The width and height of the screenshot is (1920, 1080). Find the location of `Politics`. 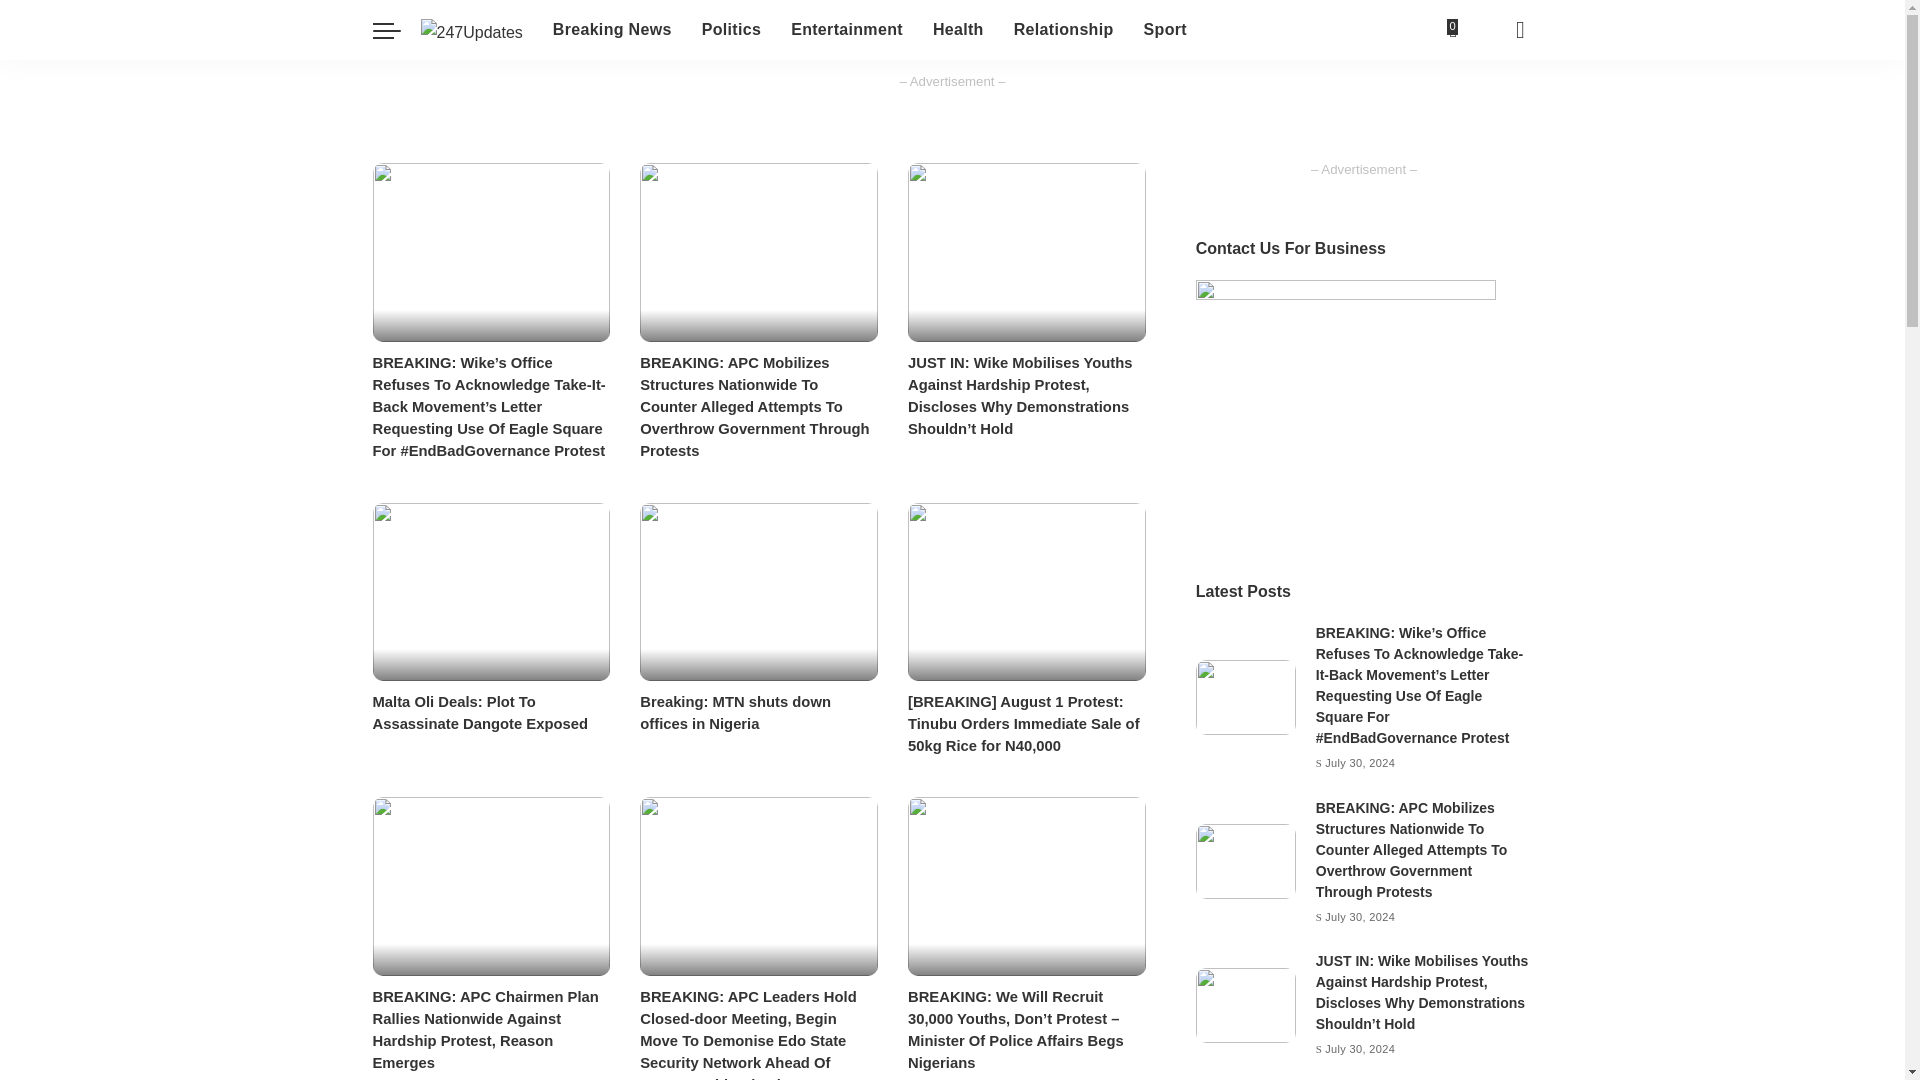

Politics is located at coordinates (731, 30).